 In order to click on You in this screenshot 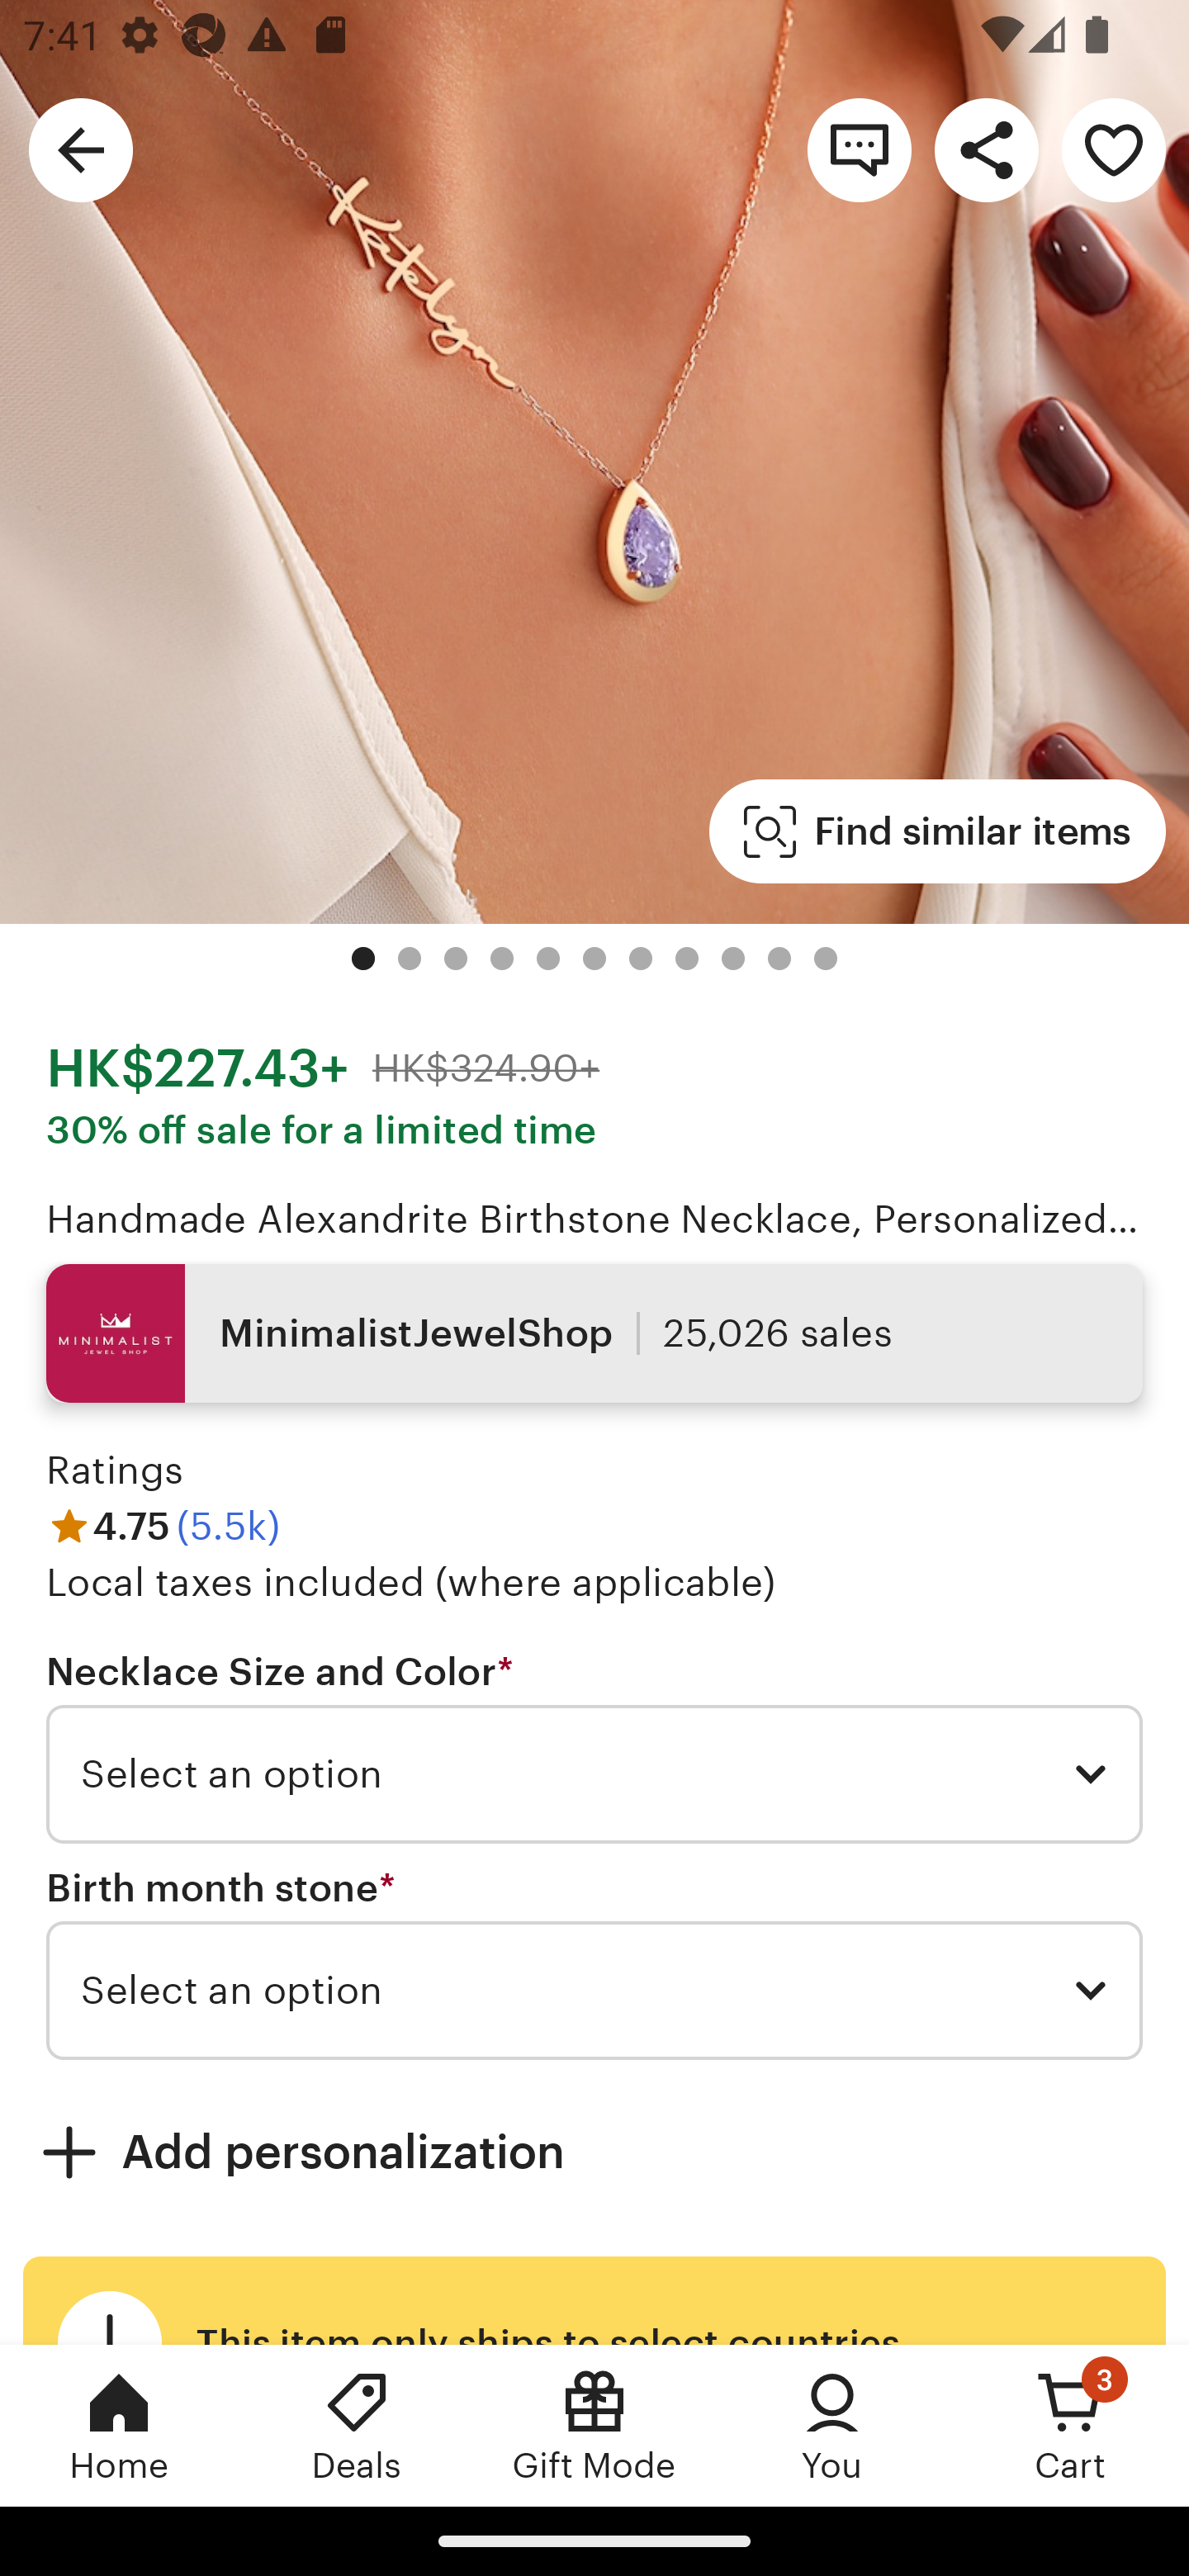, I will do `click(832, 2425)`.